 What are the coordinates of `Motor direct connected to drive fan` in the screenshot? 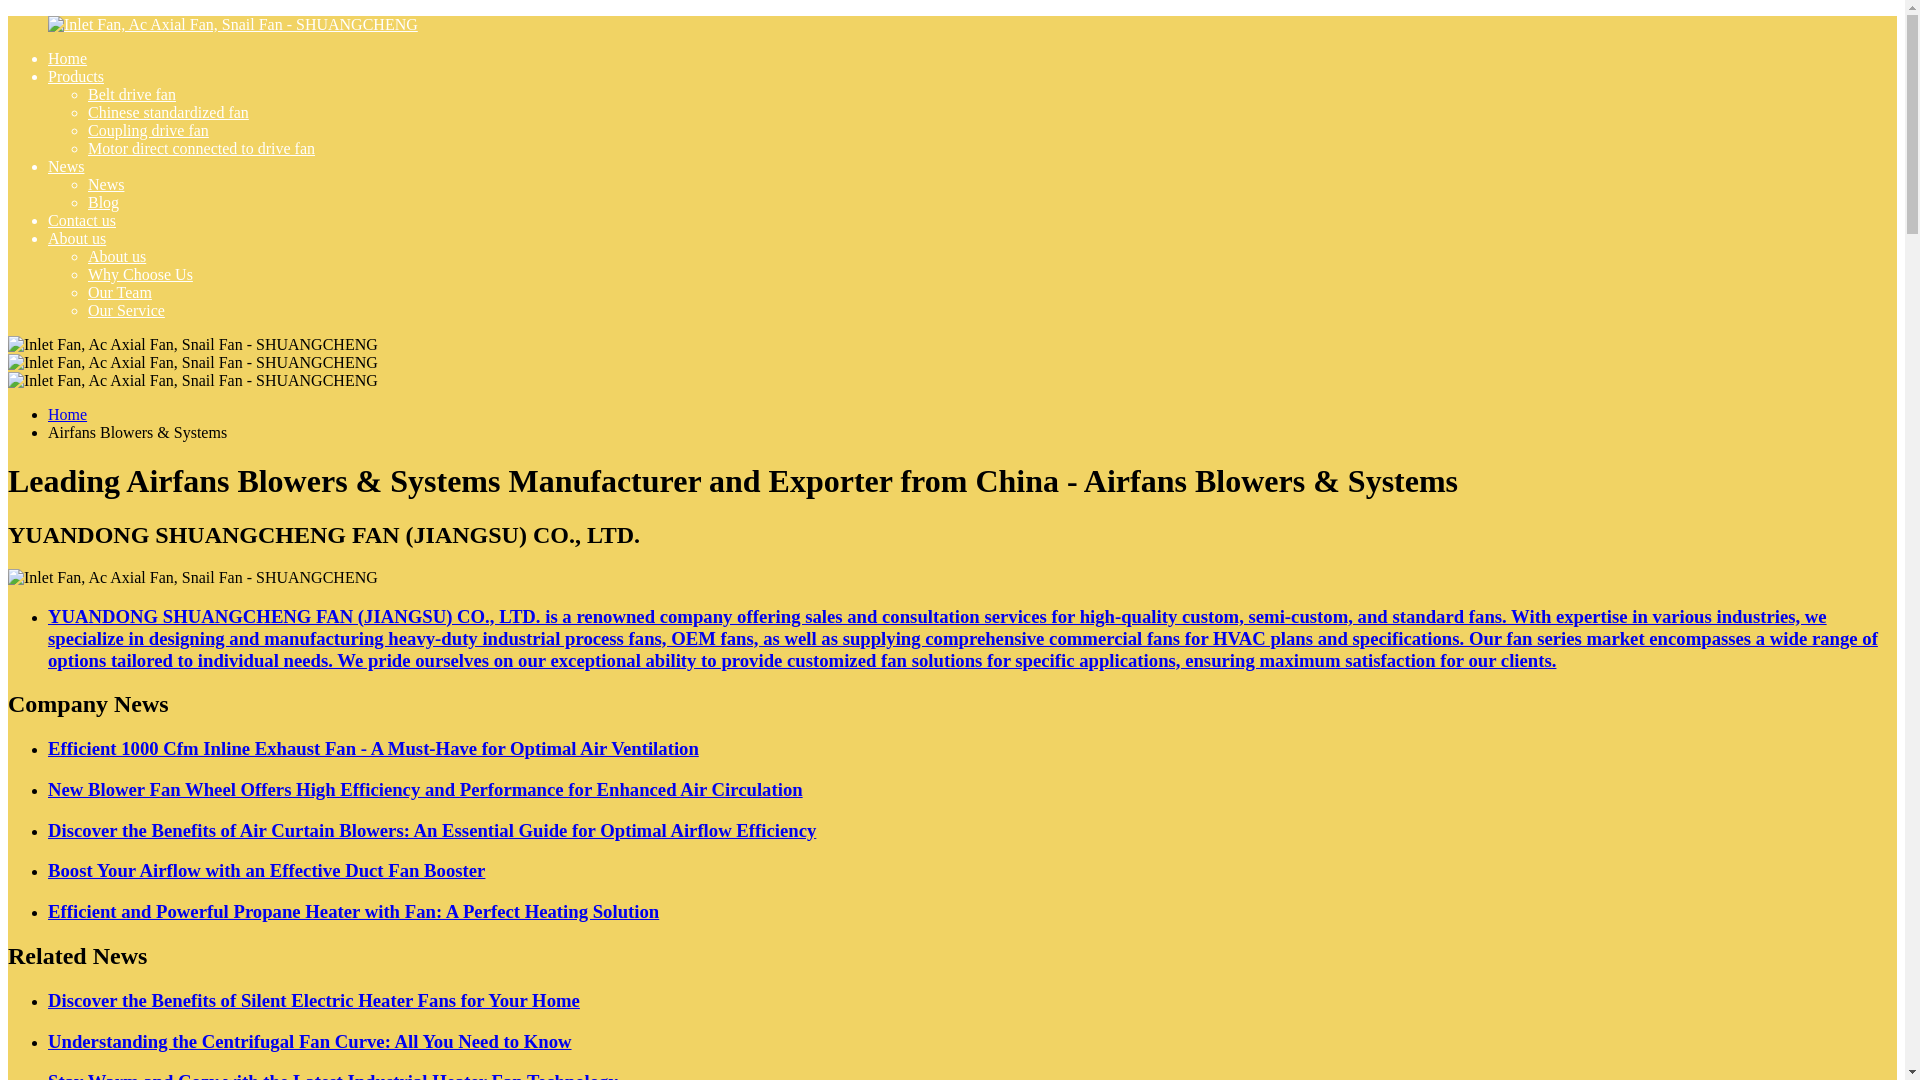 It's located at (201, 148).